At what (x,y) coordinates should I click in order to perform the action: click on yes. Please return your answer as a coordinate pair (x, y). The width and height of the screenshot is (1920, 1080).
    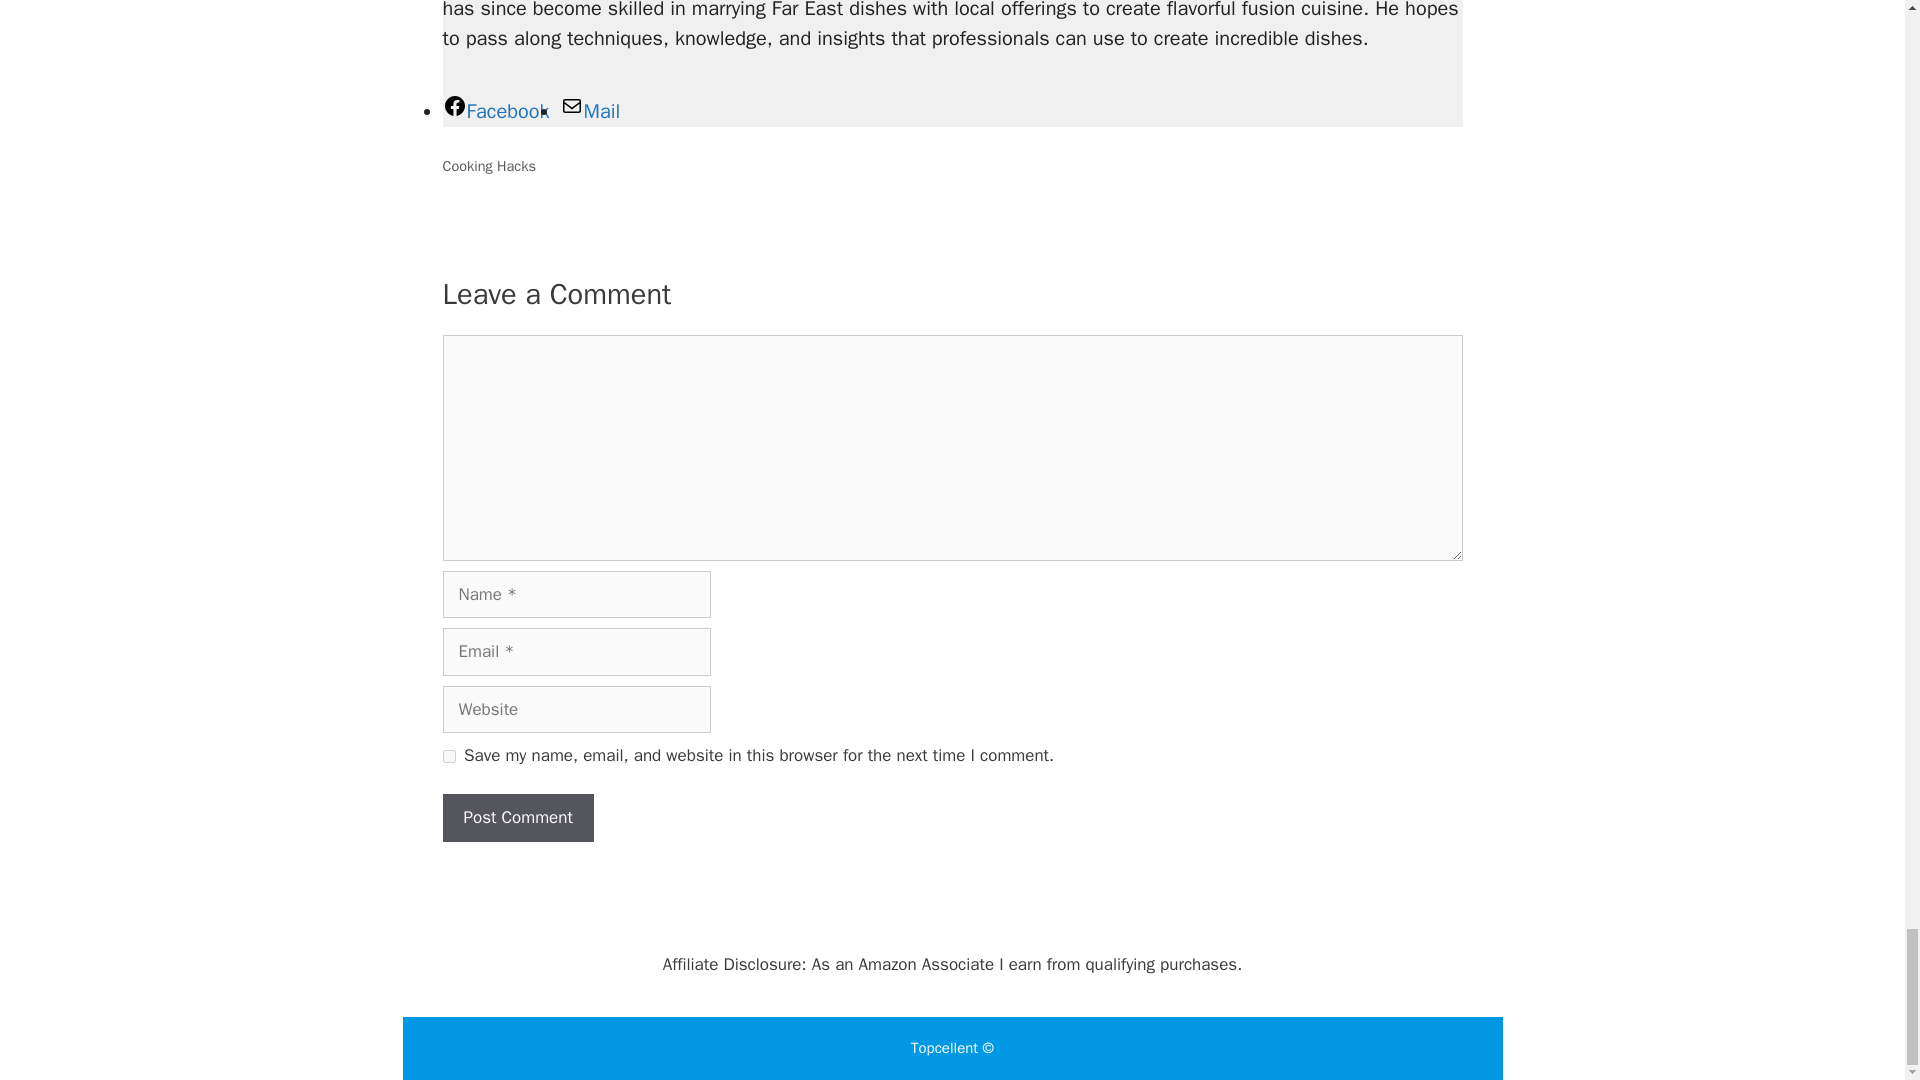
    Looking at the image, I should click on (448, 756).